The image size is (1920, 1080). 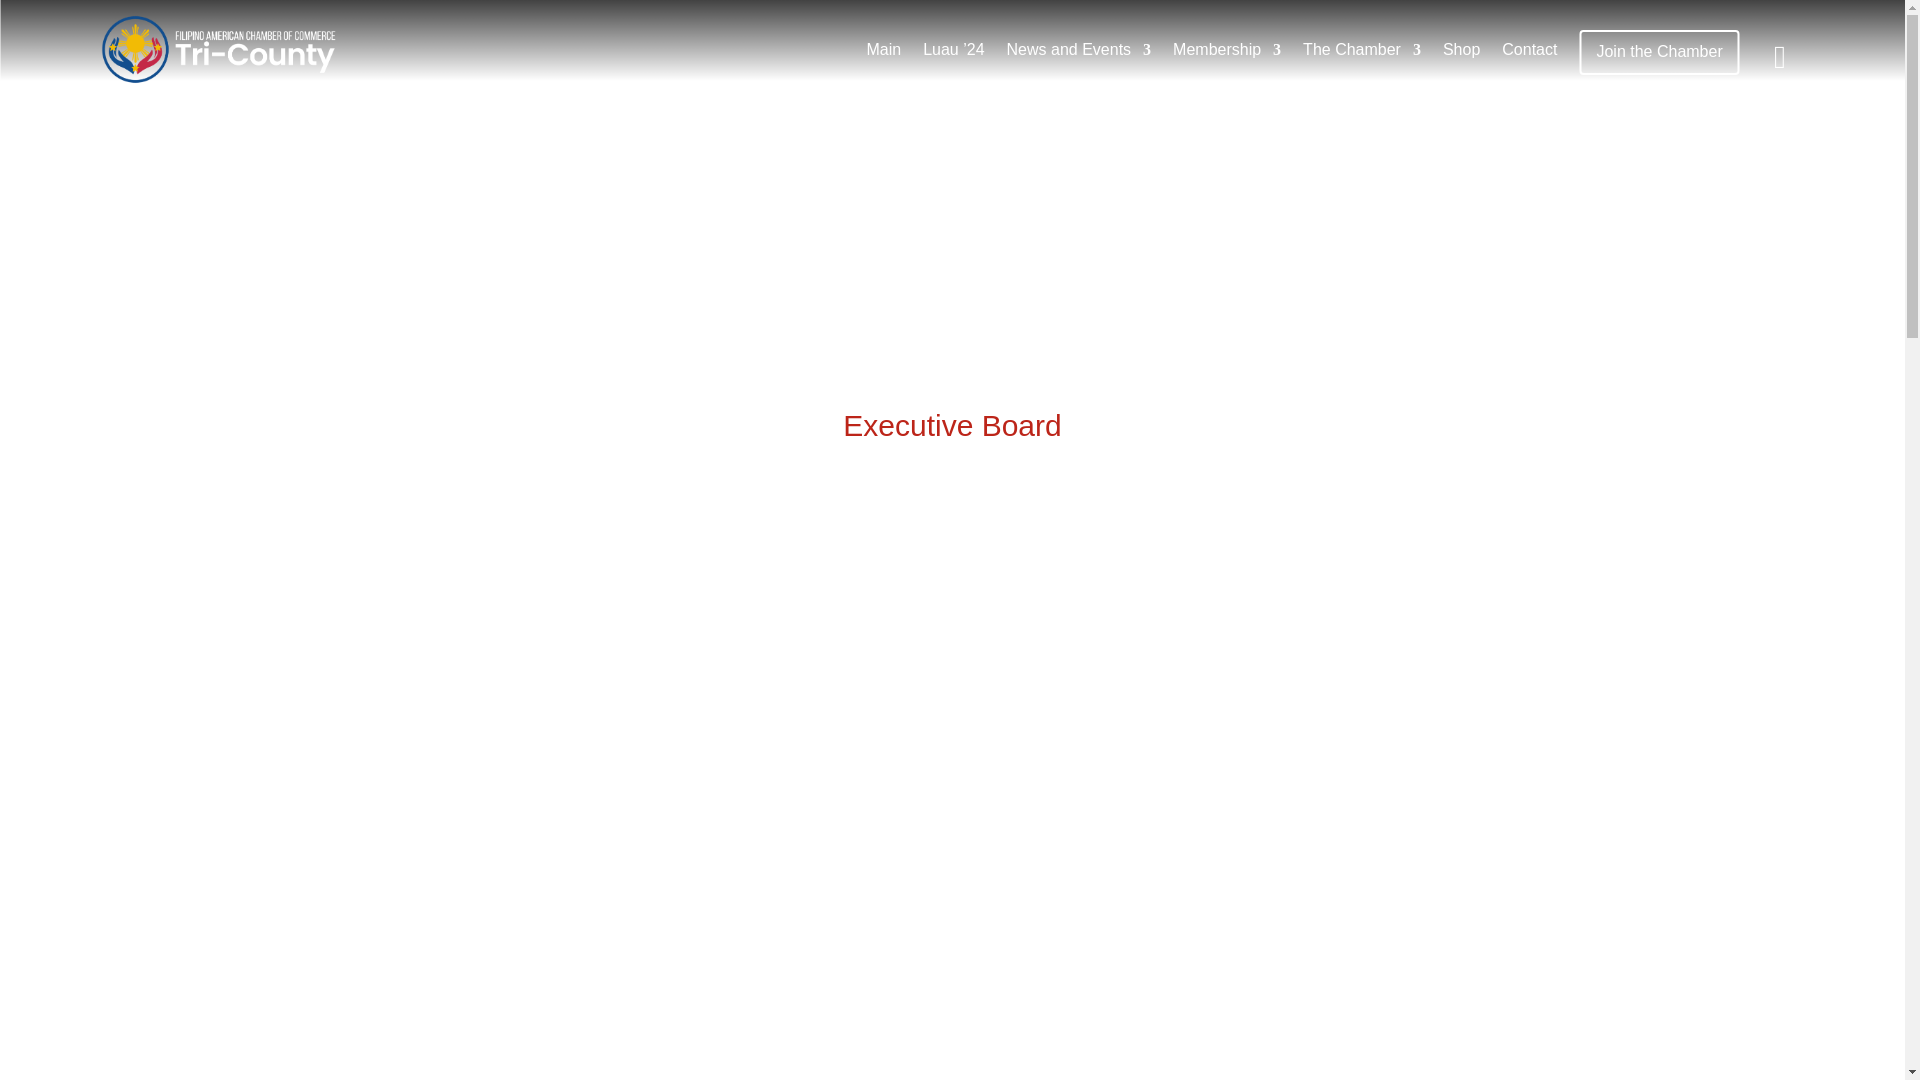 What do you see at coordinates (1226, 48) in the screenshot?
I see `Membership` at bounding box center [1226, 48].